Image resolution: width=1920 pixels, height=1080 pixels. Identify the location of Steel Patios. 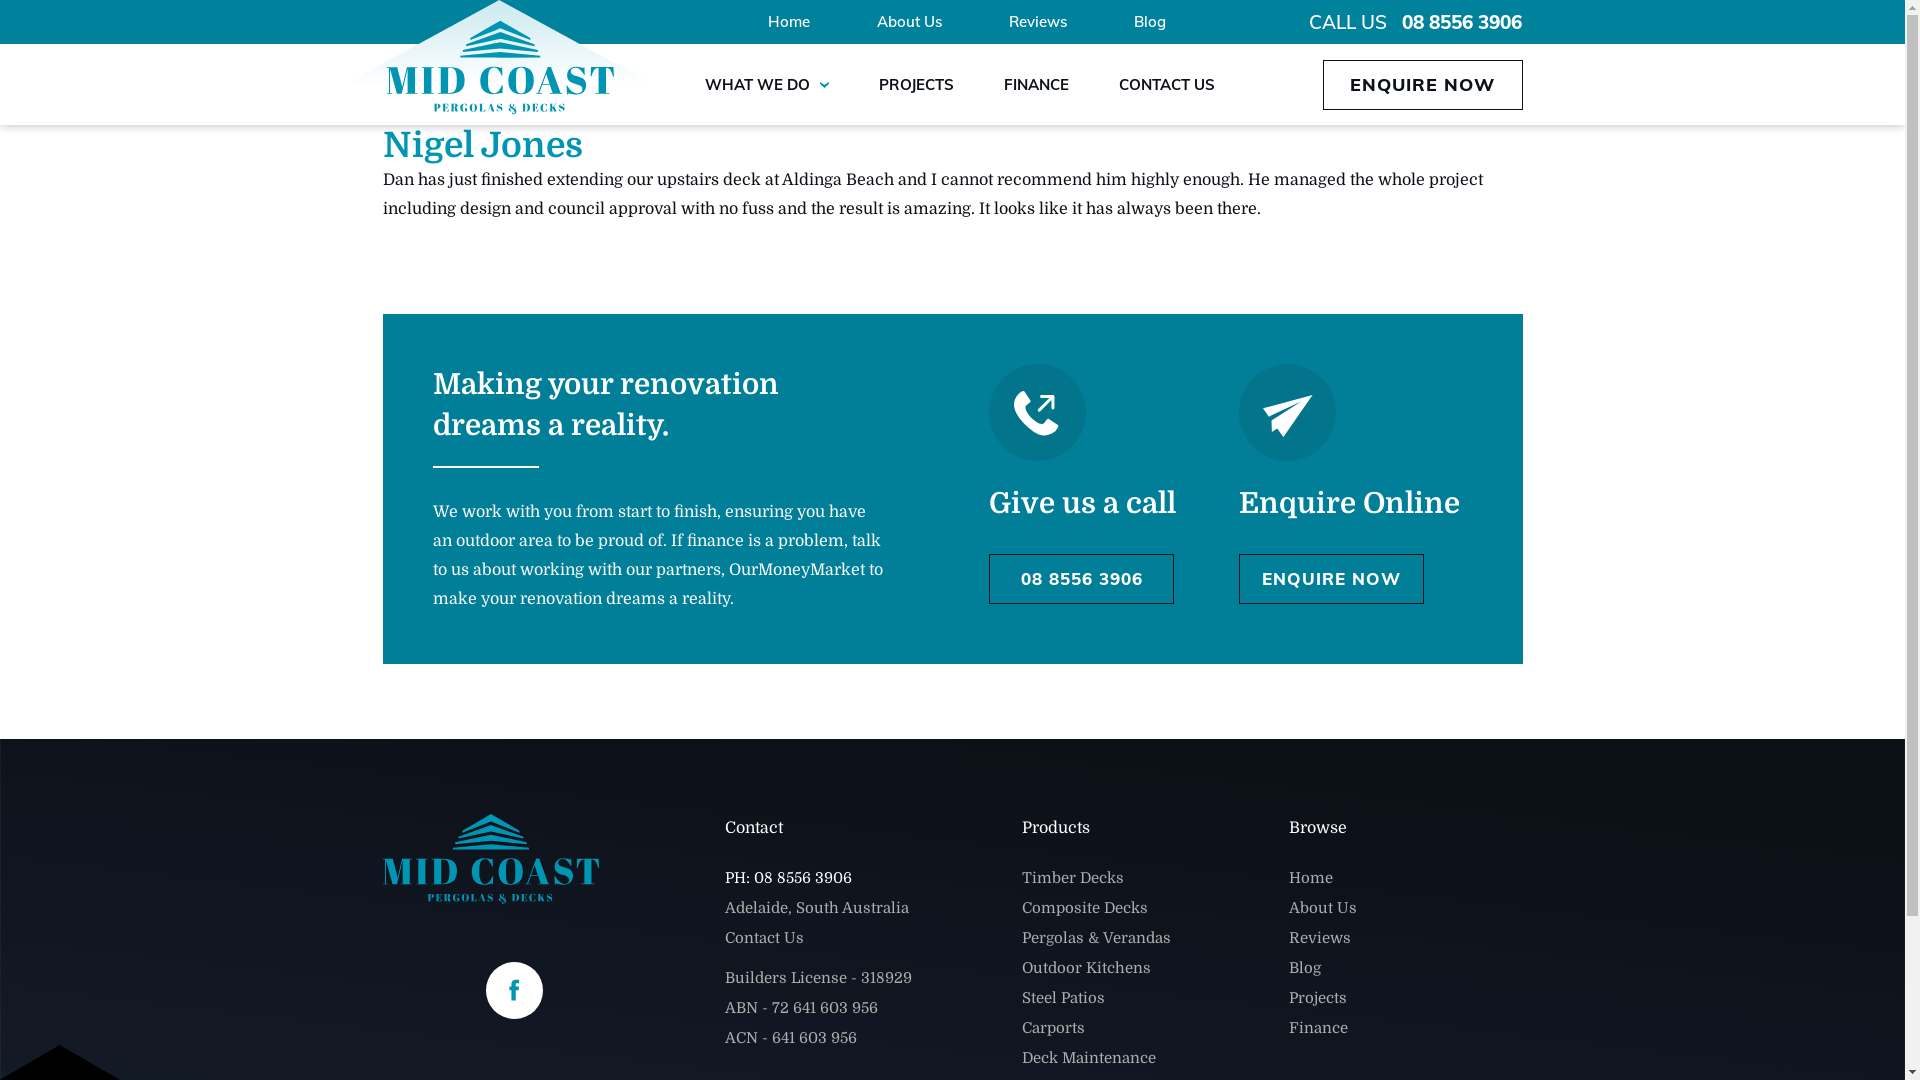
(1064, 998).